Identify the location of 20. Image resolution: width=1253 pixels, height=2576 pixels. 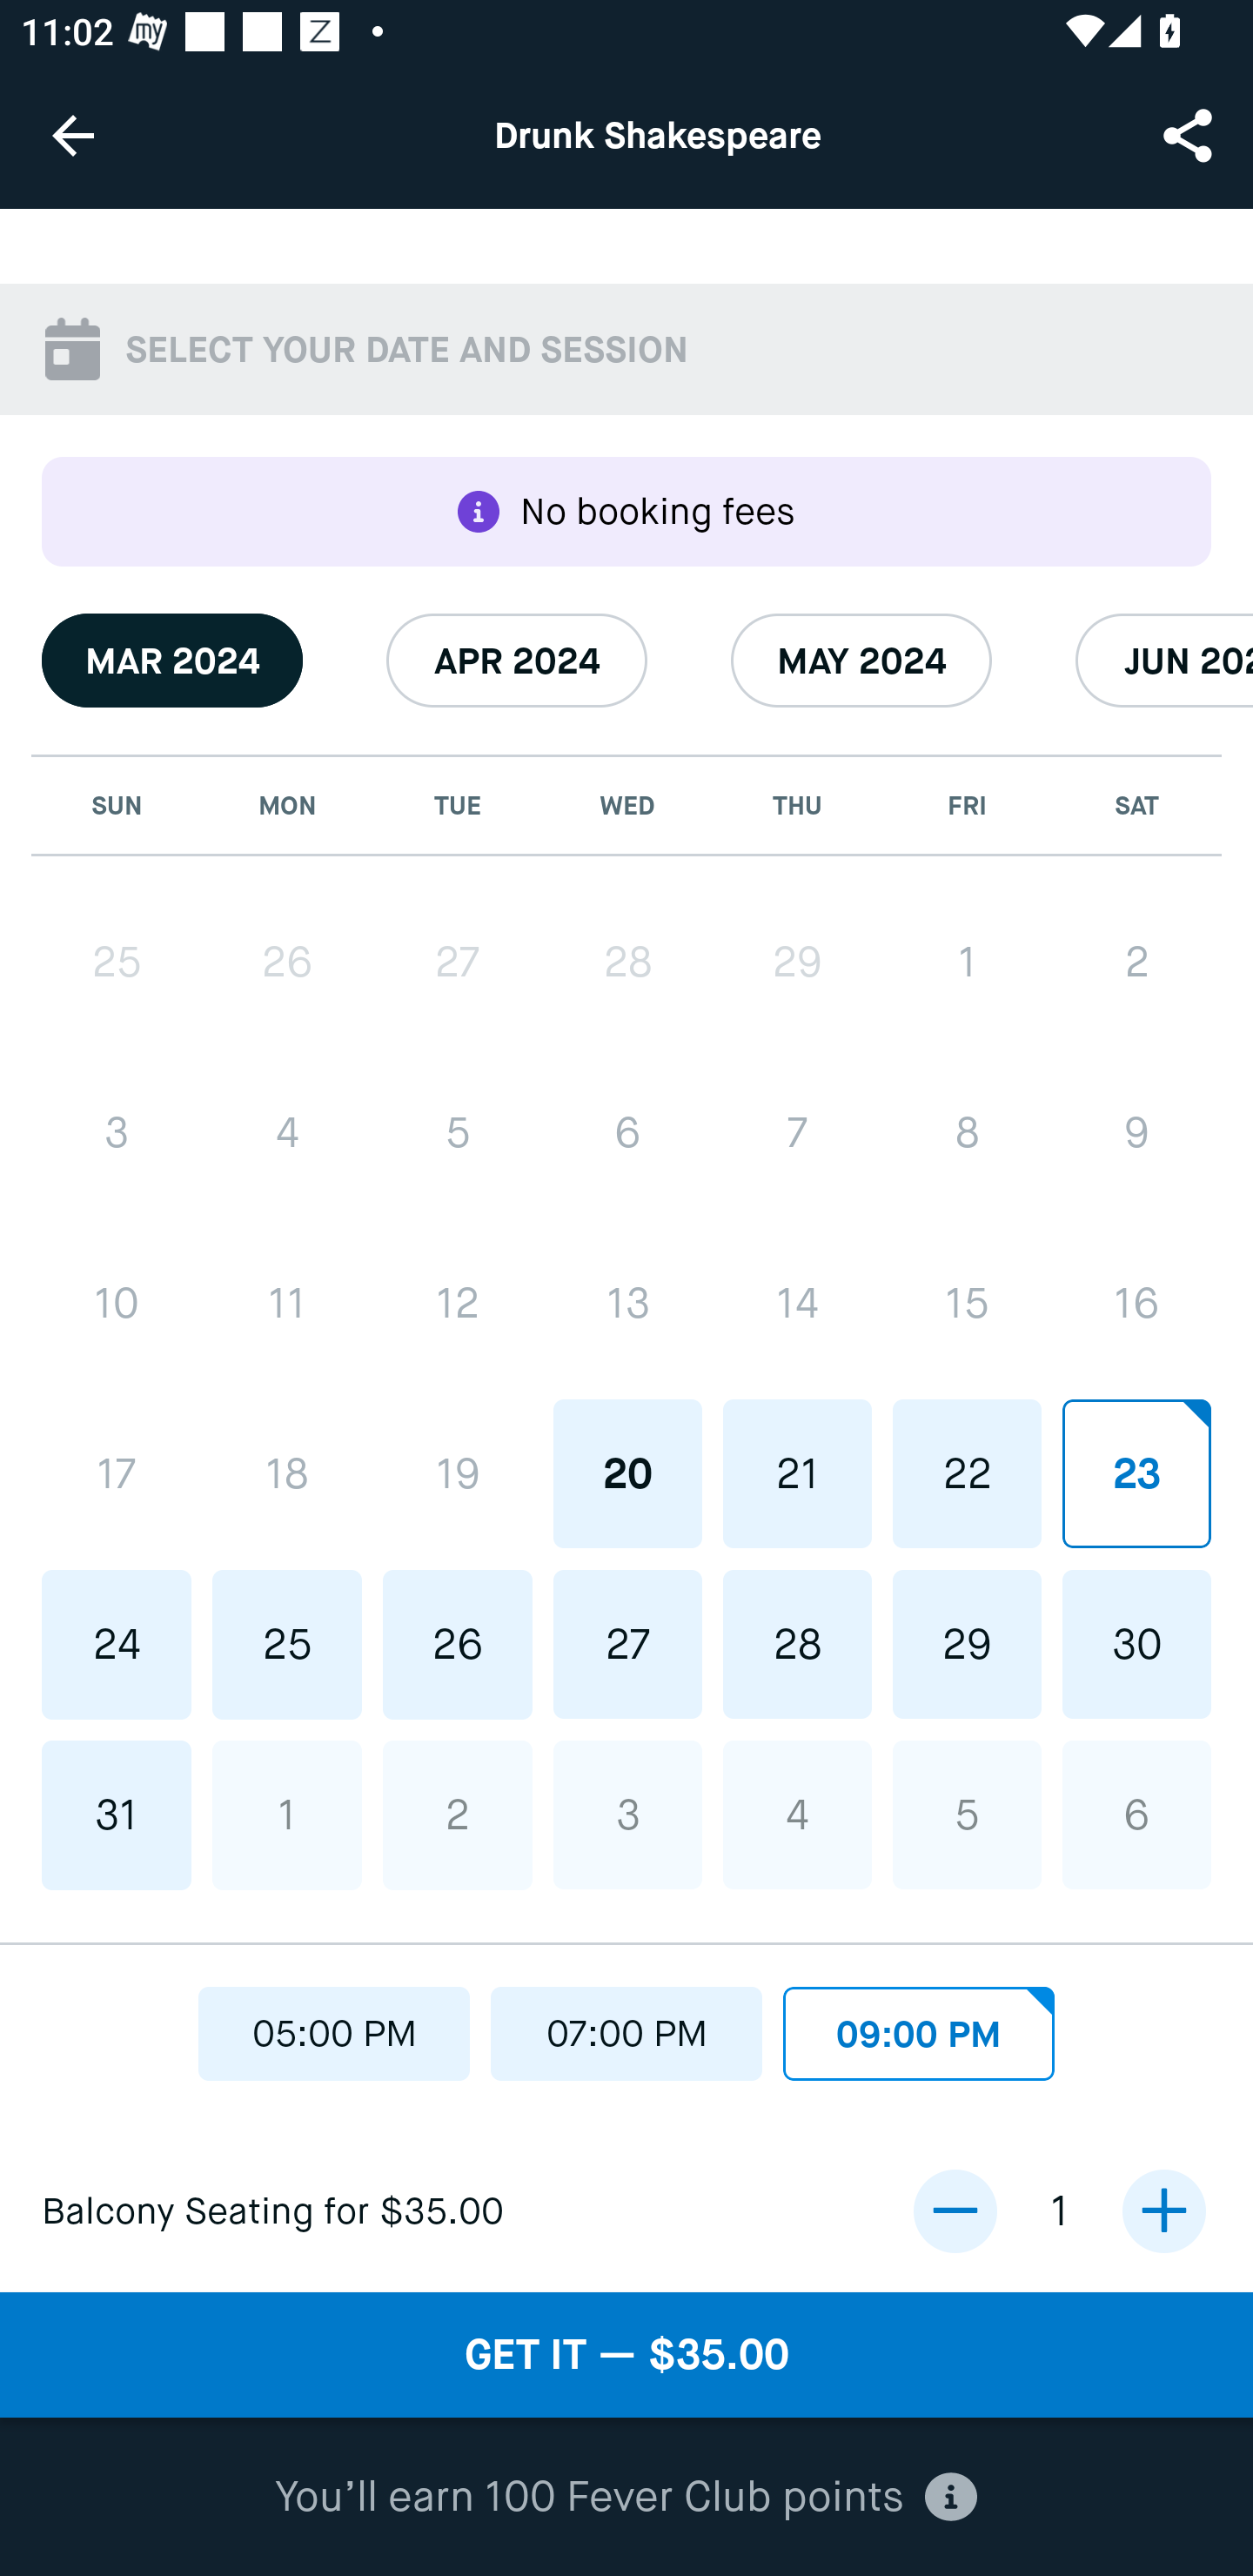
(627, 1472).